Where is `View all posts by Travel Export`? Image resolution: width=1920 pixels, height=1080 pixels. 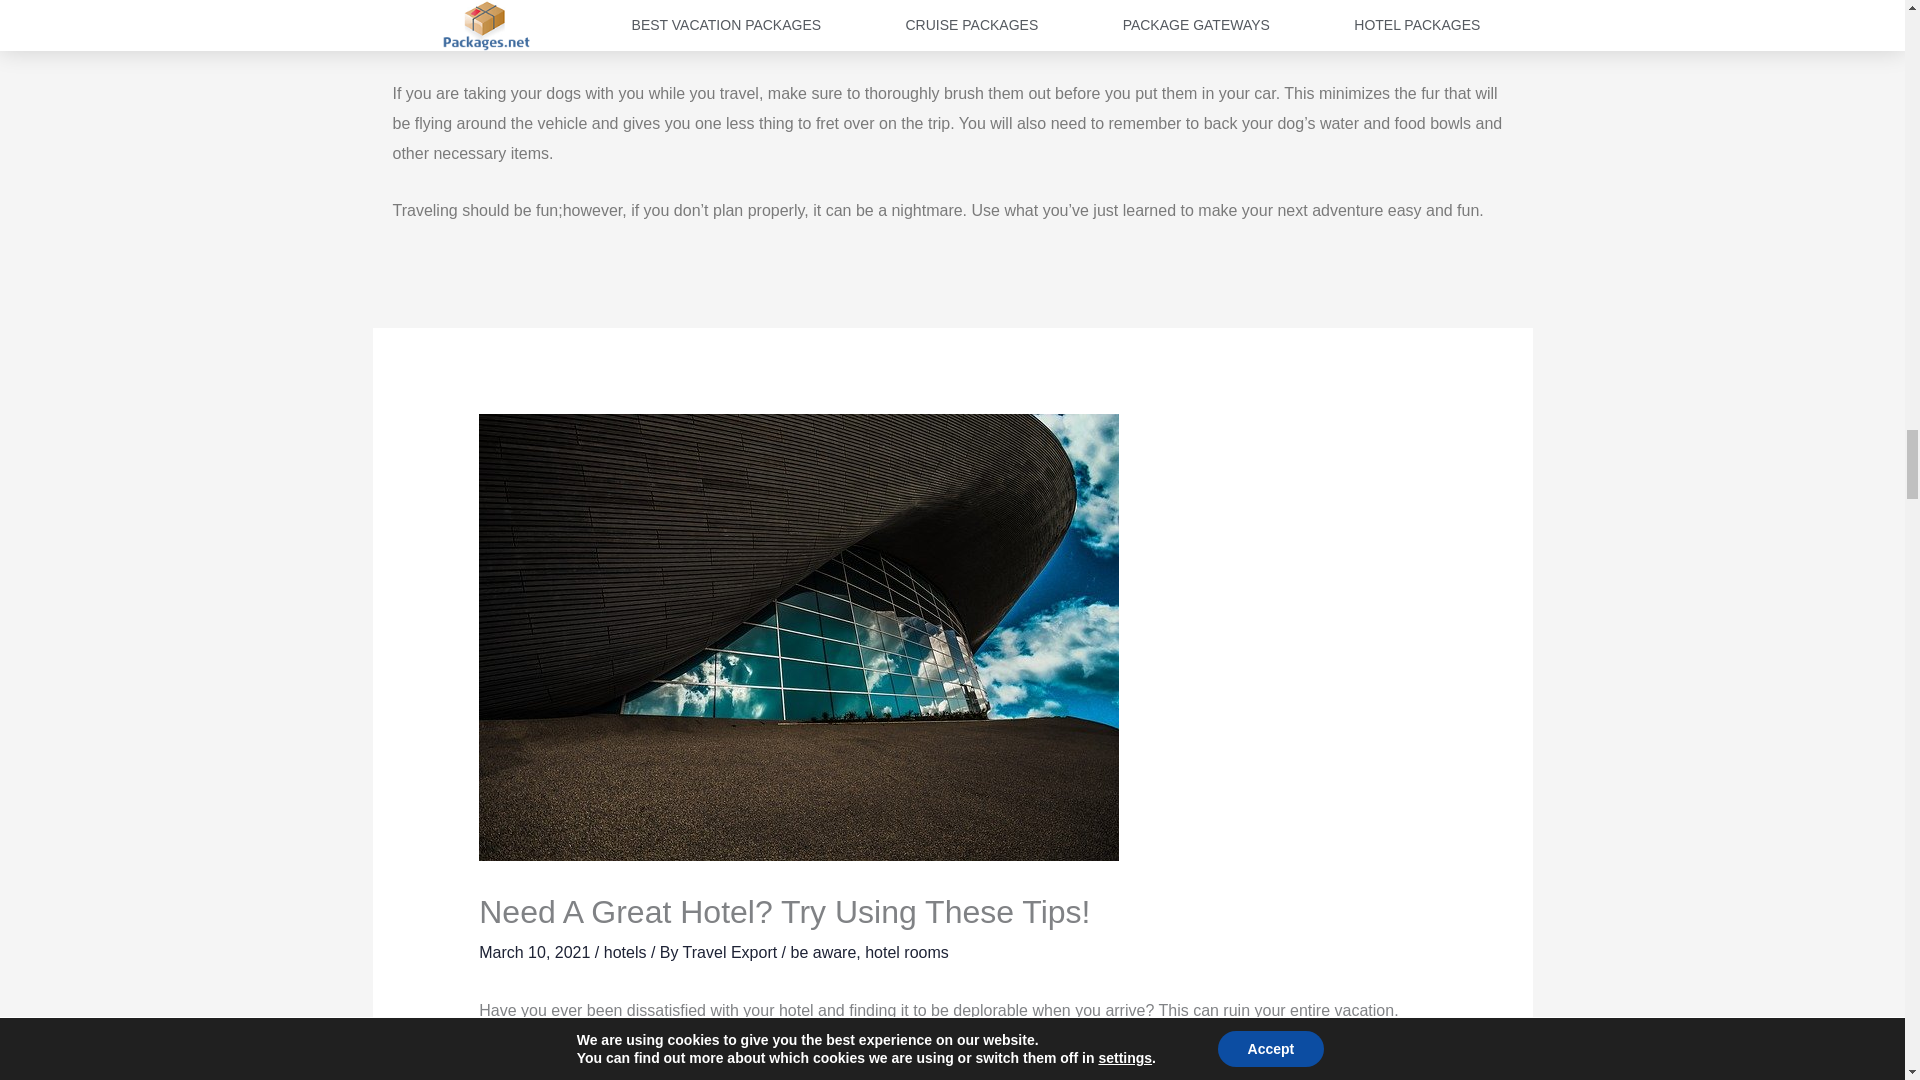 View all posts by Travel Export is located at coordinates (732, 952).